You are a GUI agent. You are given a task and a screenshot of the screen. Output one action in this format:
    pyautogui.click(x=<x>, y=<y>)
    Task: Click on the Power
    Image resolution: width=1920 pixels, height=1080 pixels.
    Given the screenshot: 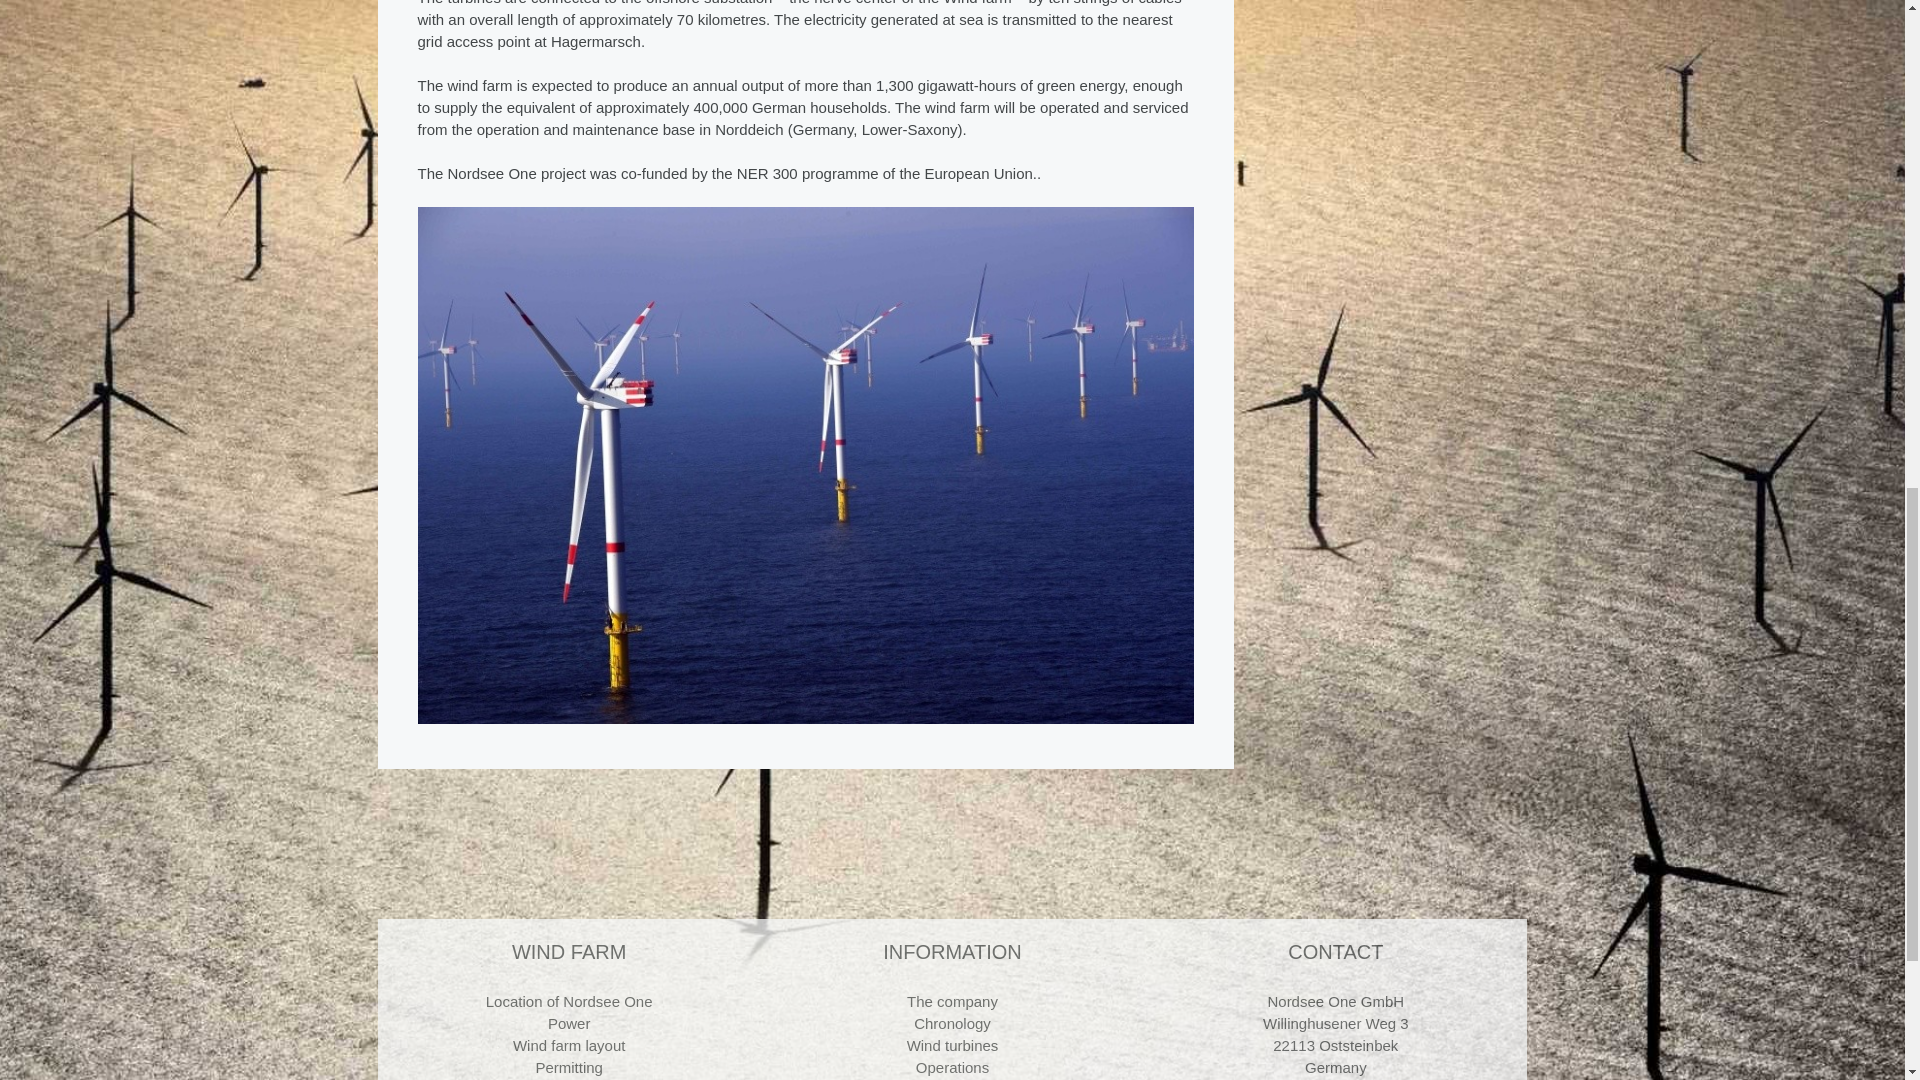 What is the action you would take?
    pyautogui.click(x=569, y=1024)
    